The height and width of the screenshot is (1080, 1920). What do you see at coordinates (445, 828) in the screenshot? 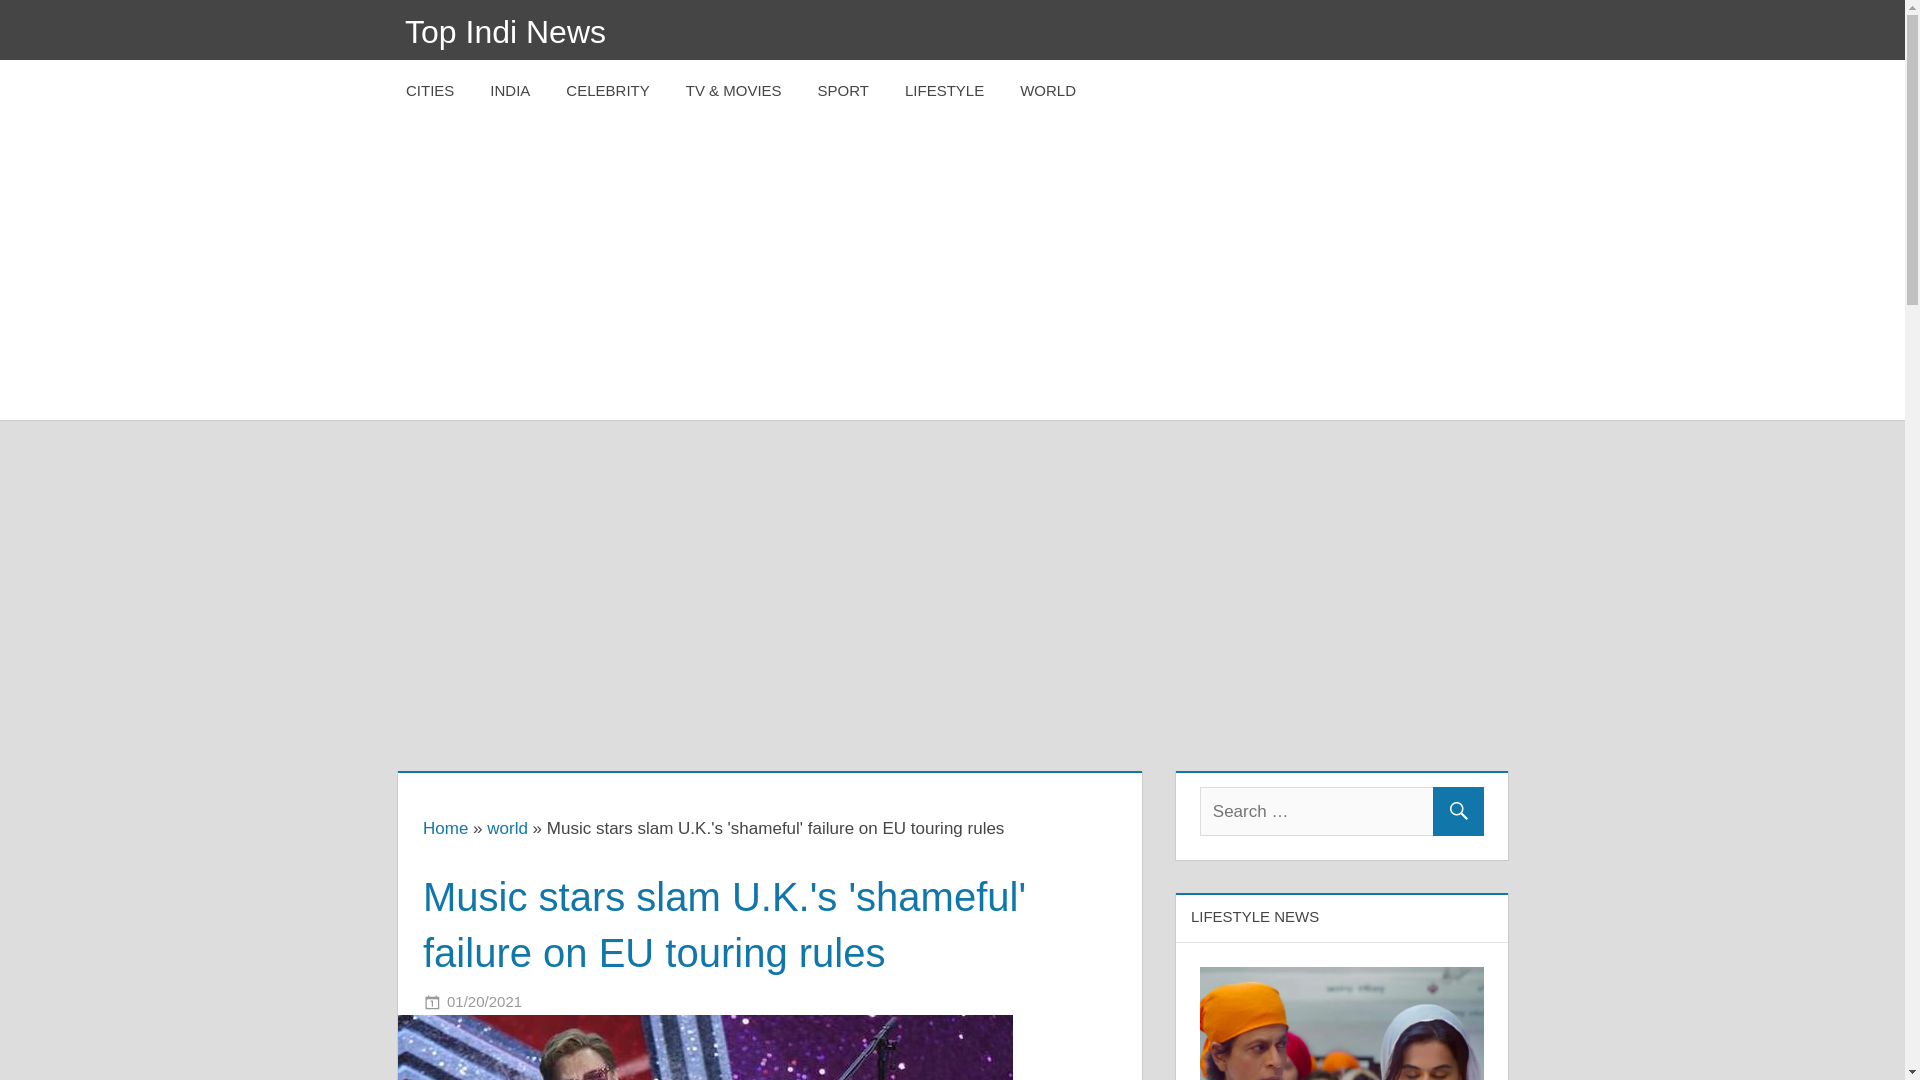
I see `Home` at bounding box center [445, 828].